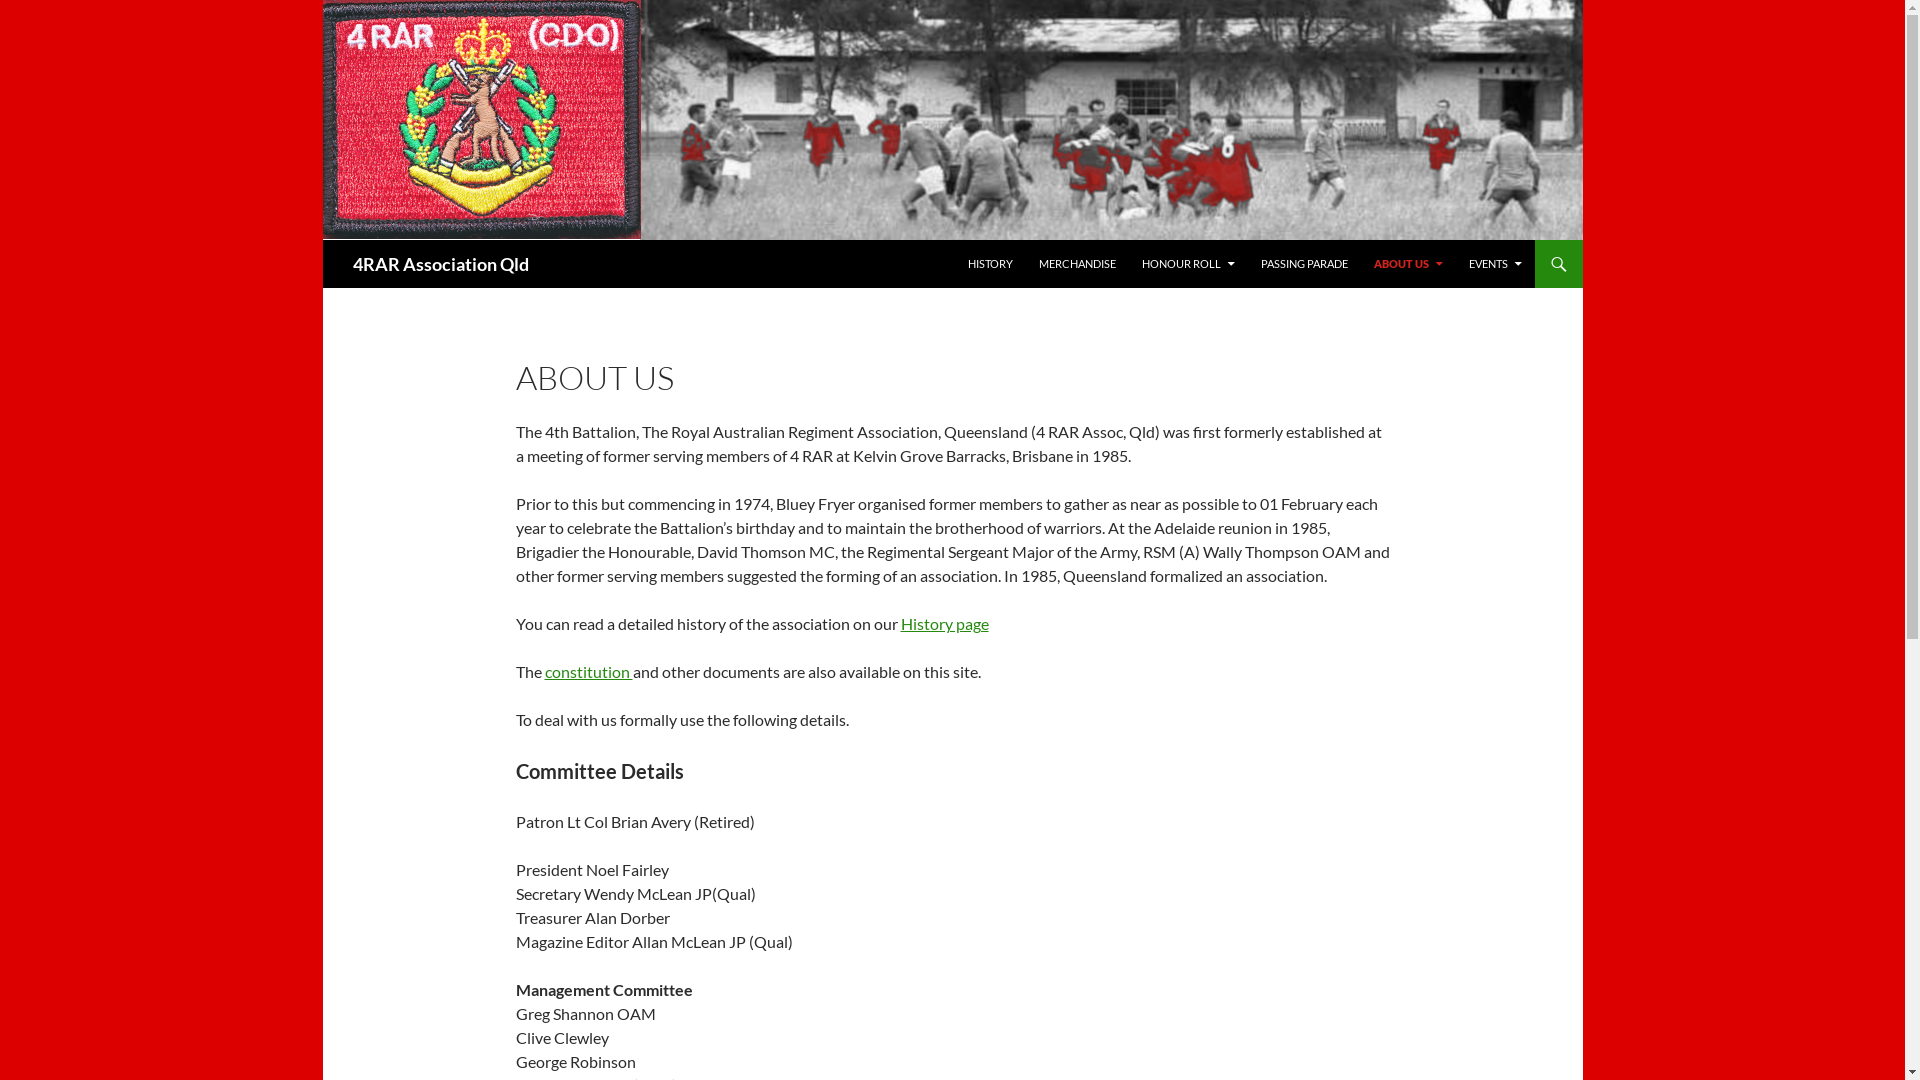  What do you see at coordinates (588, 672) in the screenshot?
I see `constitution` at bounding box center [588, 672].